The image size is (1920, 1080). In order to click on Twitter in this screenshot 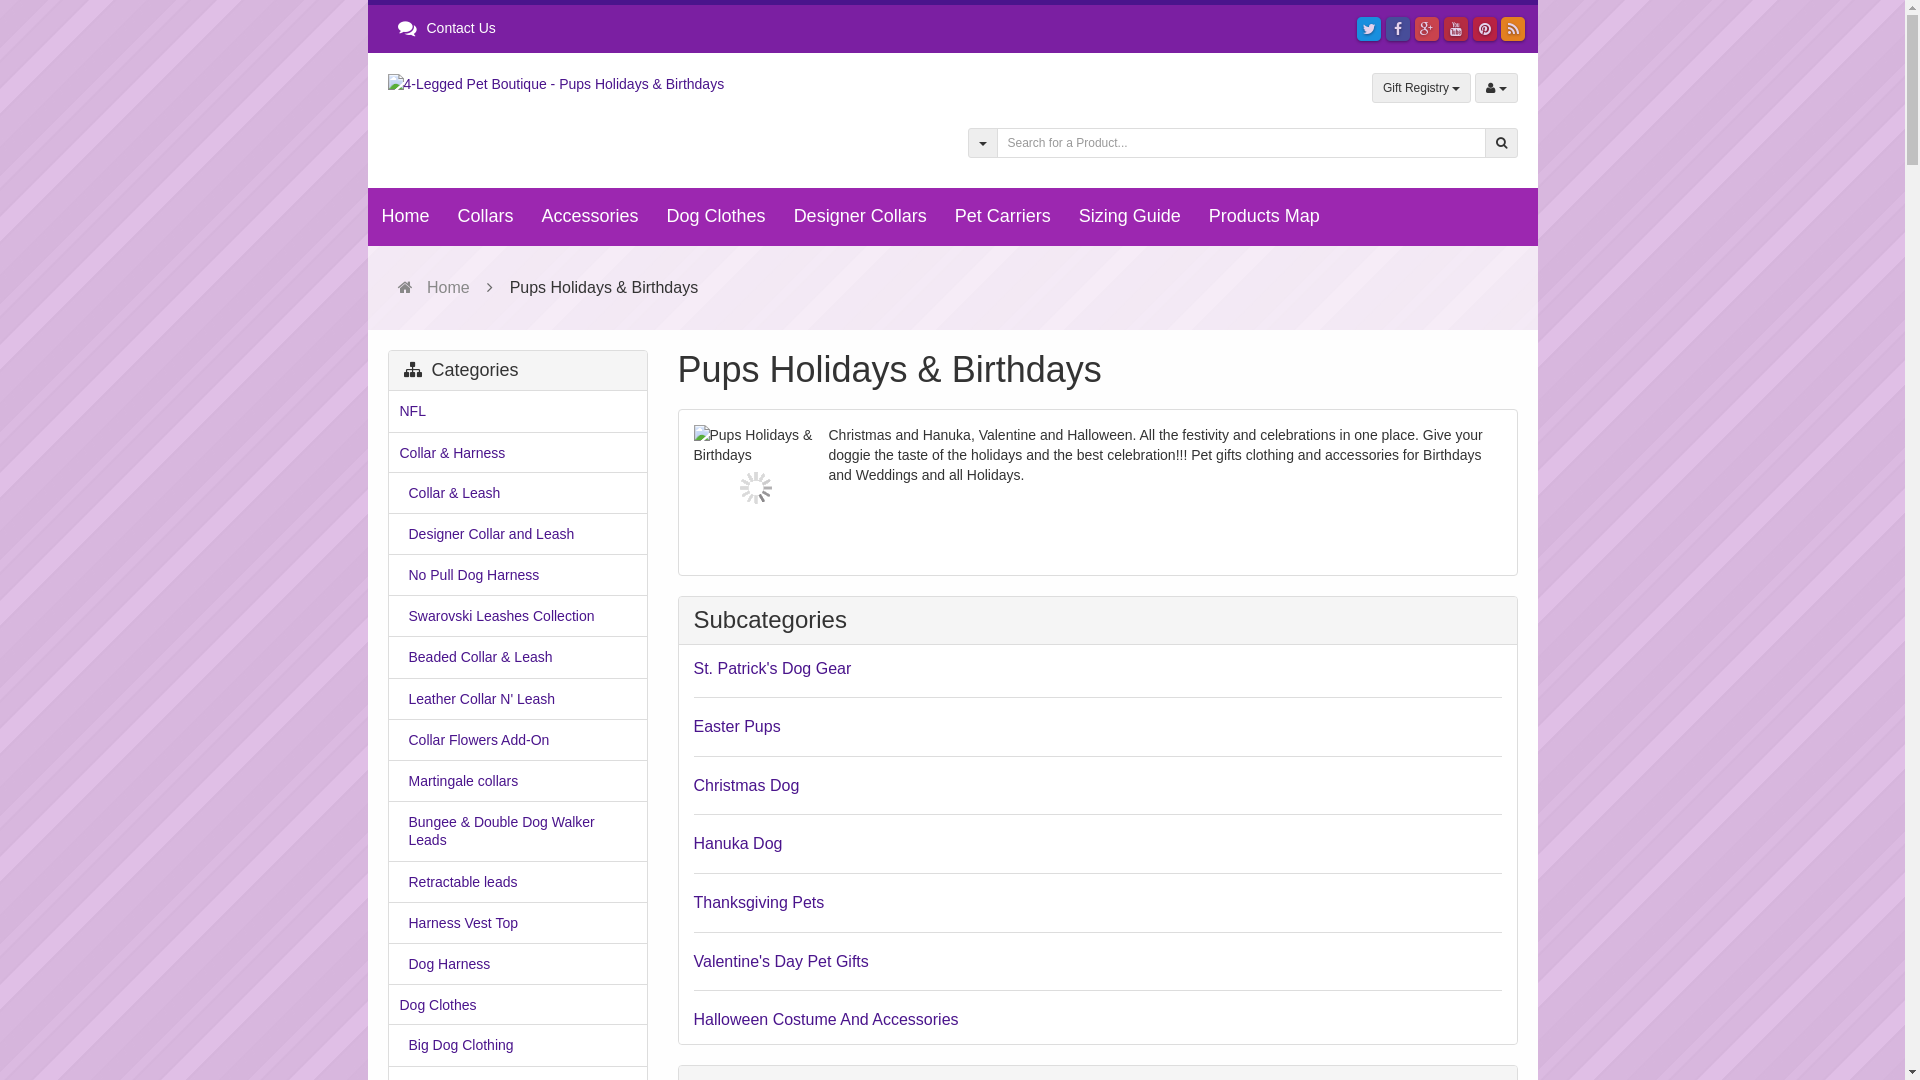, I will do `click(1369, 29)`.